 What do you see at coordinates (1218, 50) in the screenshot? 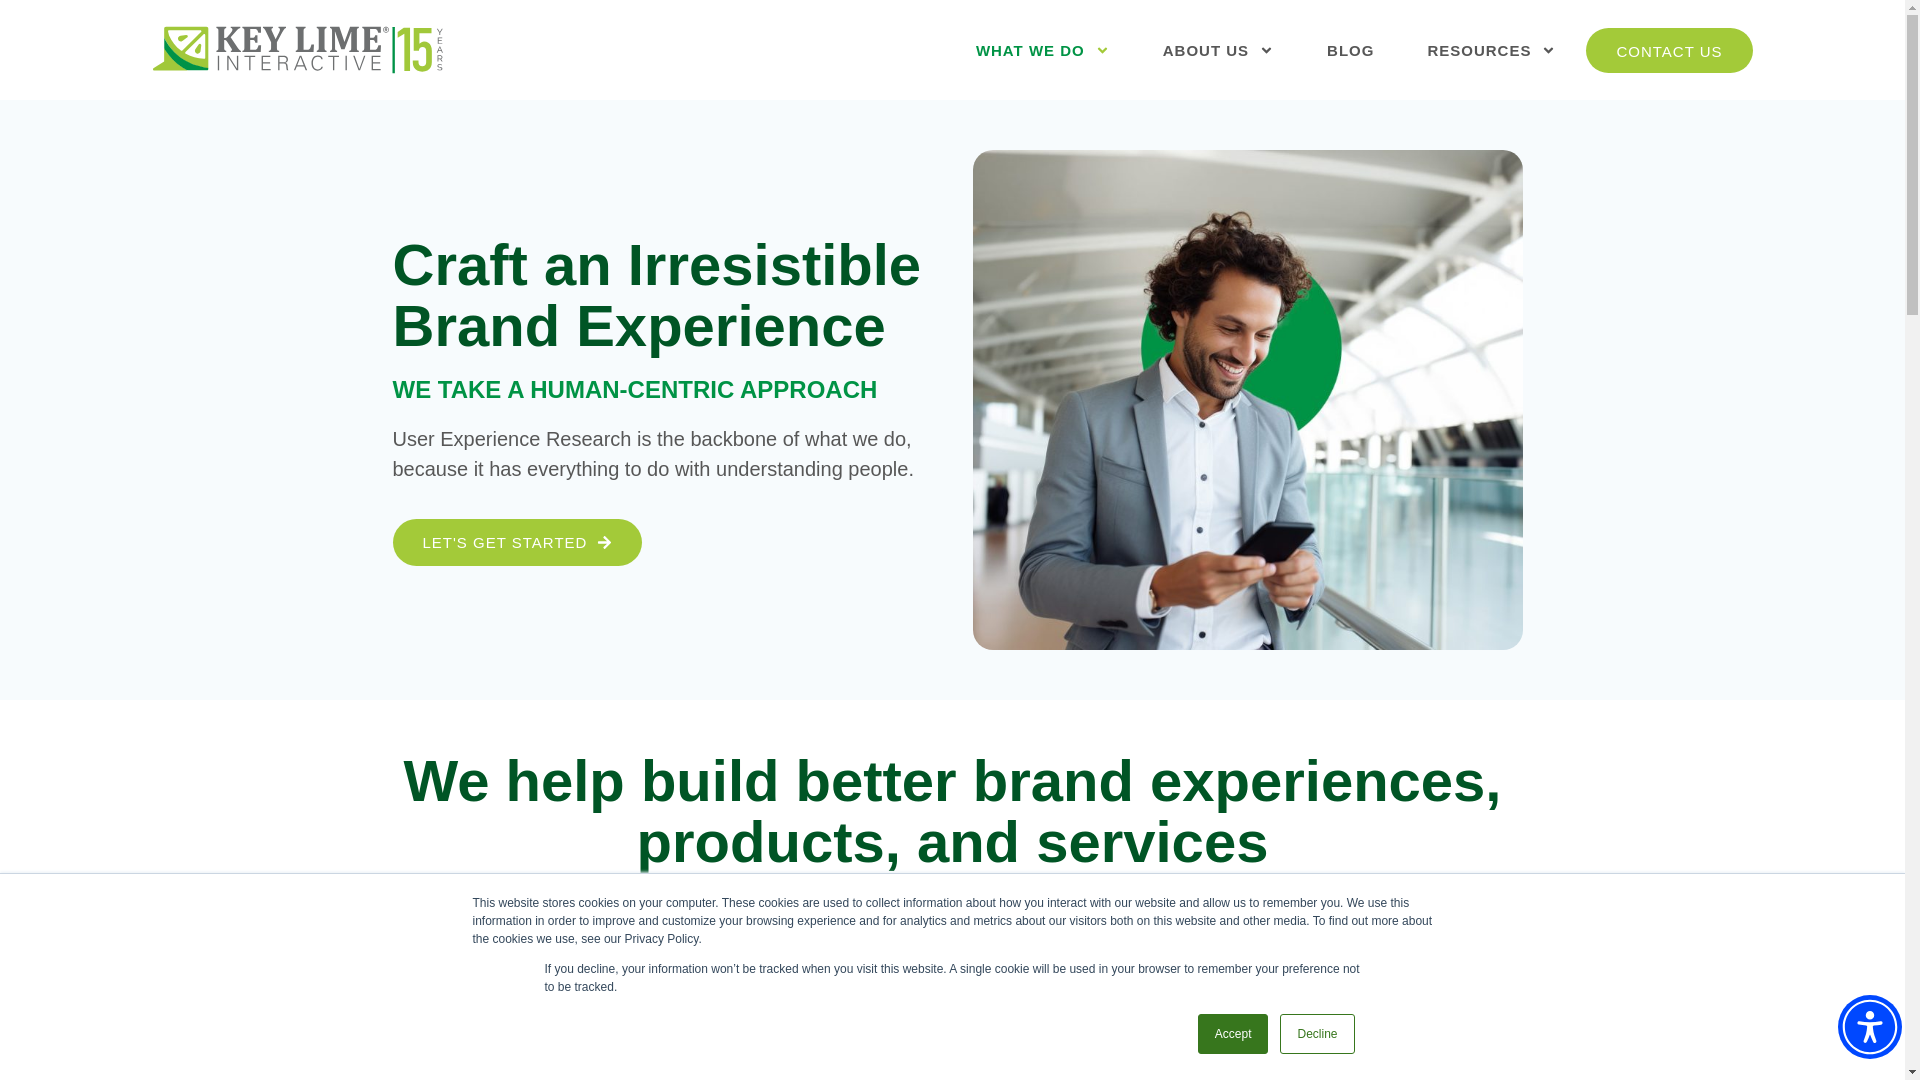
I see `ABOUT US` at bounding box center [1218, 50].